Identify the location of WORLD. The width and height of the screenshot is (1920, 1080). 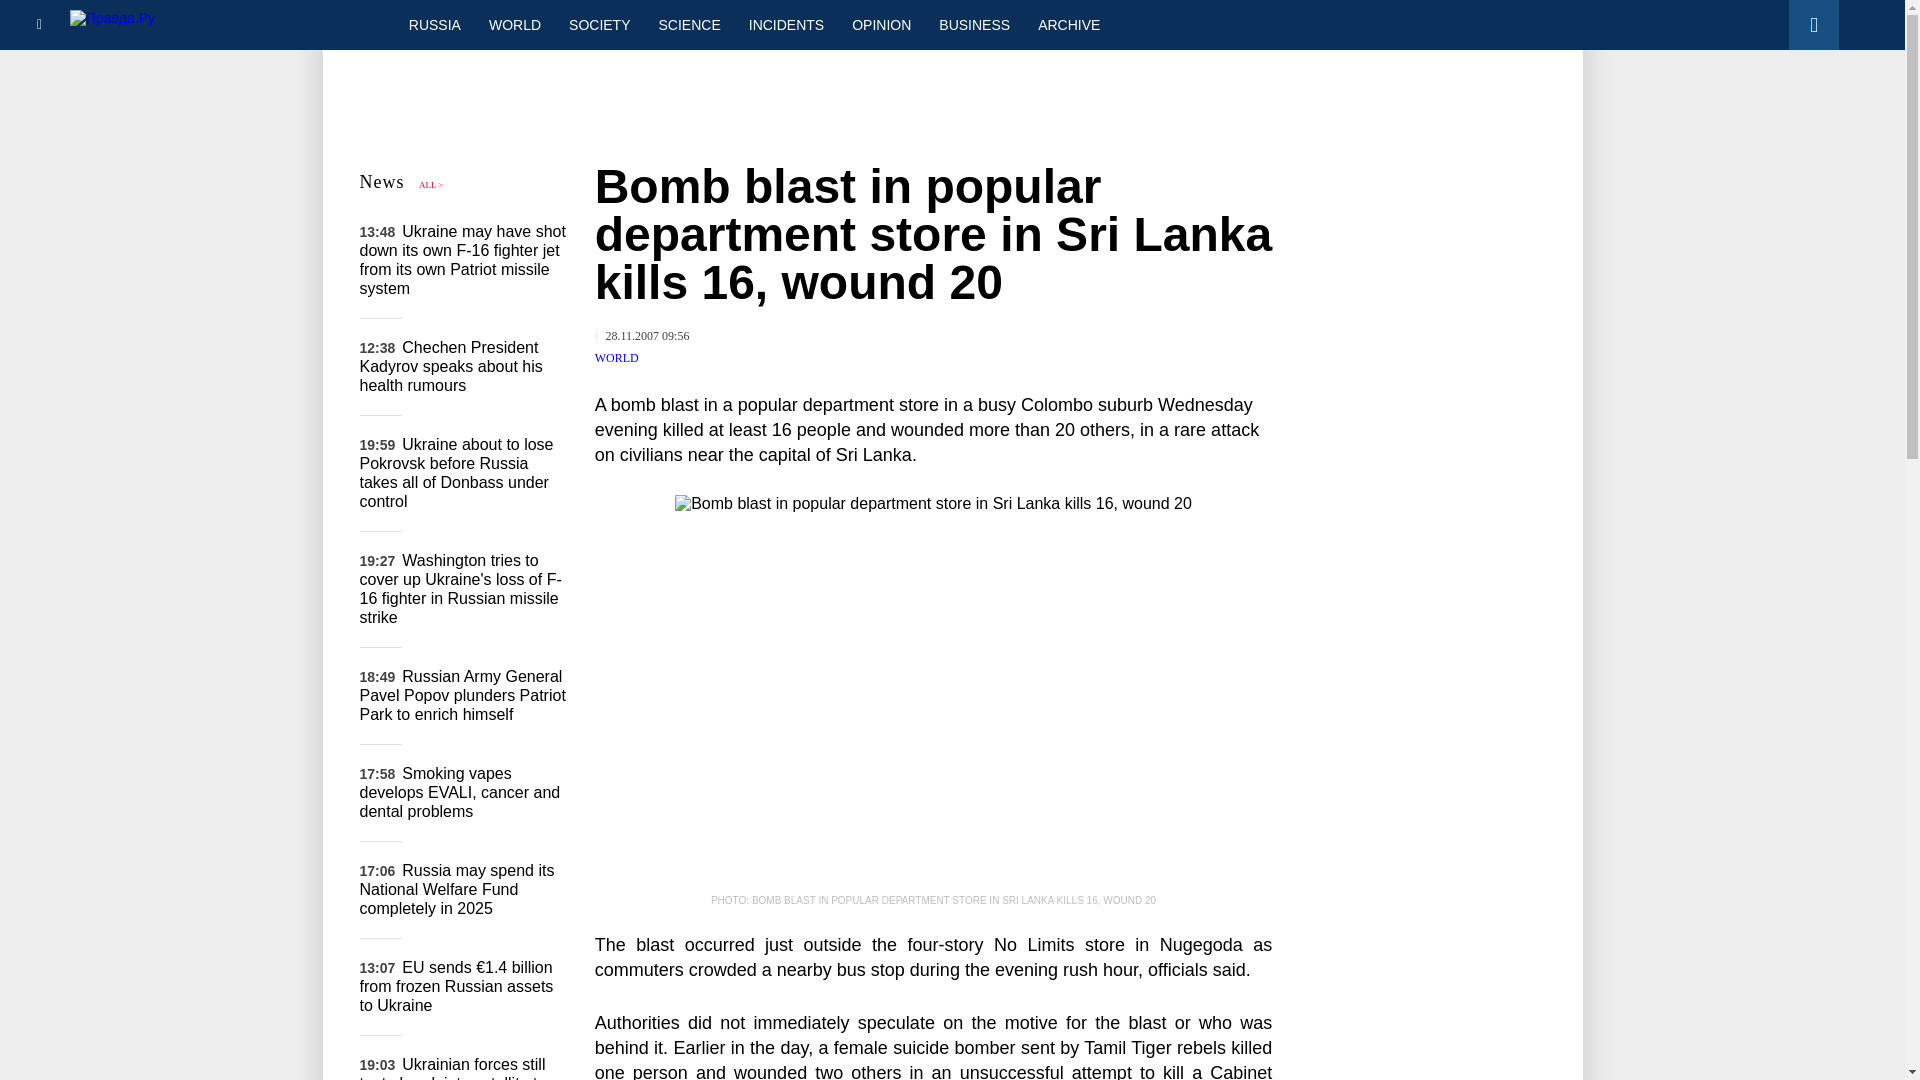
(617, 358).